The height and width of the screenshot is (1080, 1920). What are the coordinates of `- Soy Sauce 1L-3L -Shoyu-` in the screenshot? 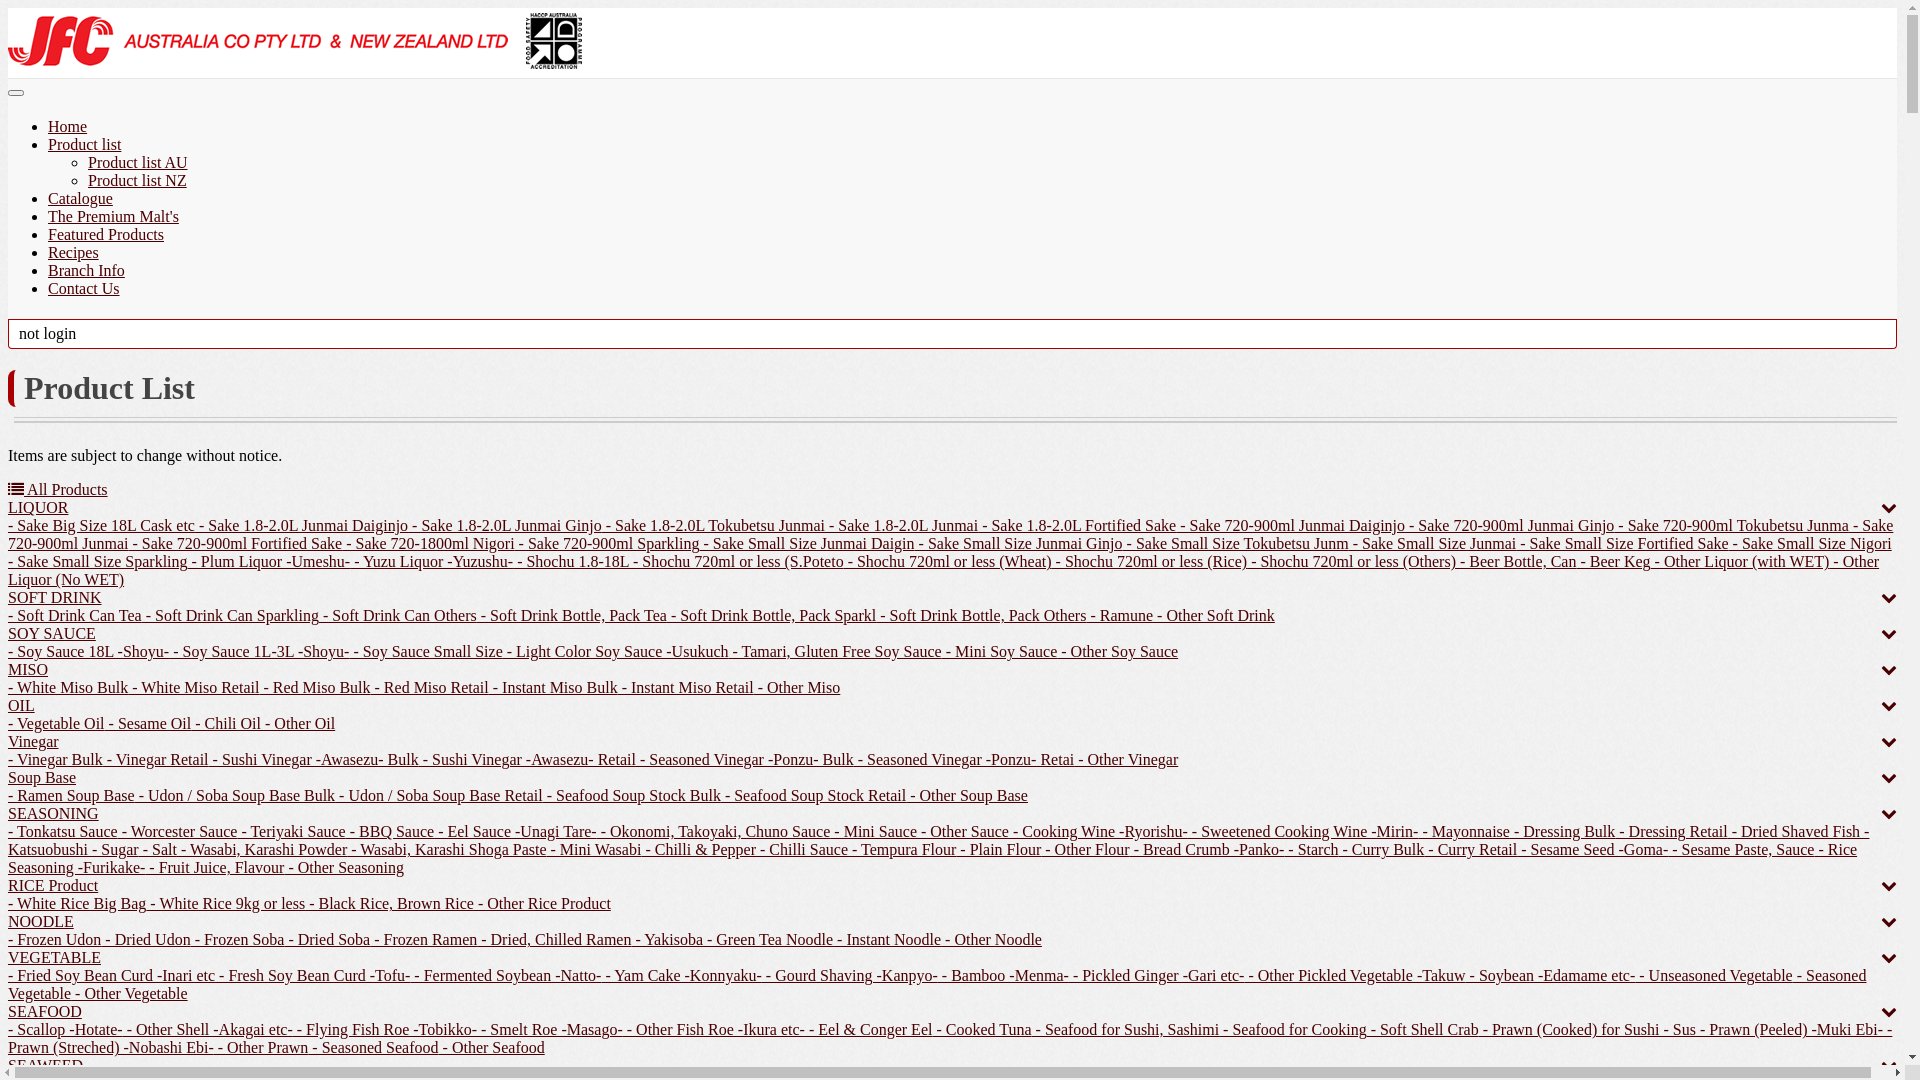 It's located at (259, 652).